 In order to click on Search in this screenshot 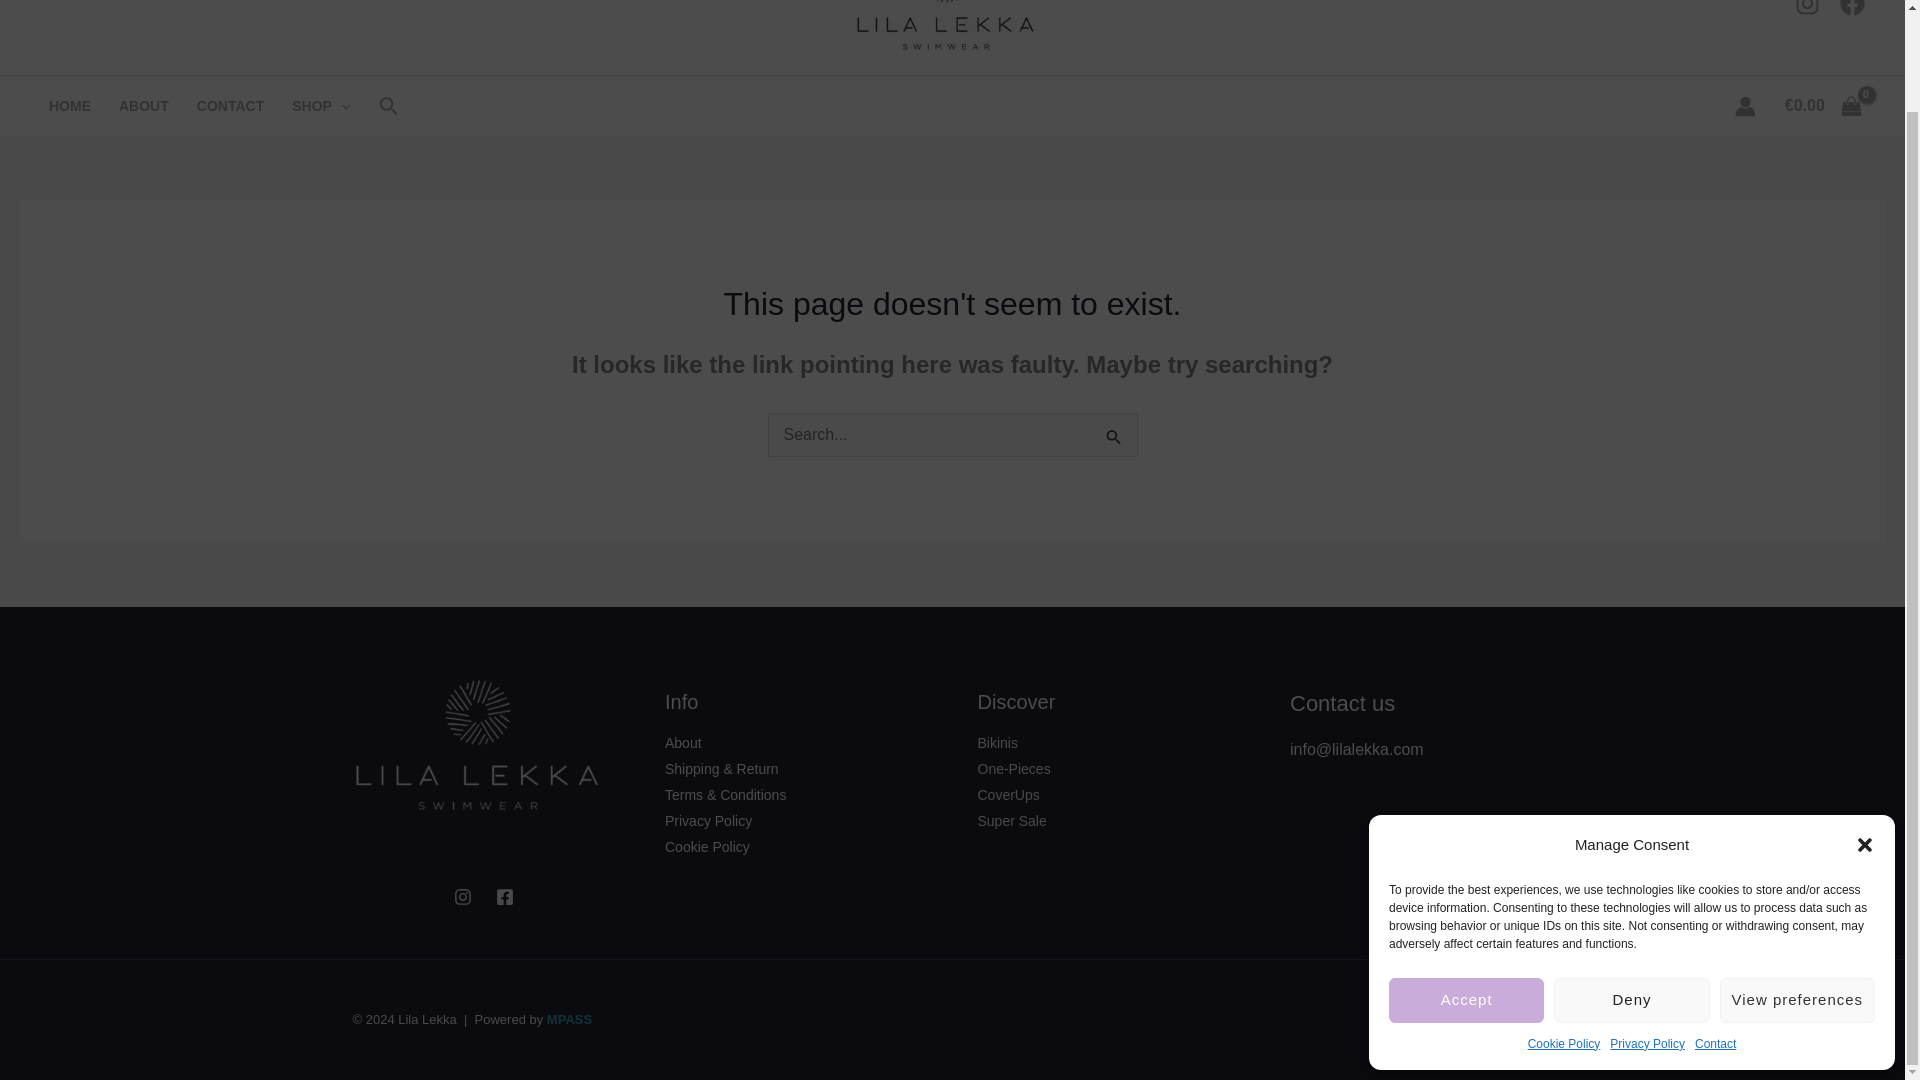, I will do `click(1114, 438)`.